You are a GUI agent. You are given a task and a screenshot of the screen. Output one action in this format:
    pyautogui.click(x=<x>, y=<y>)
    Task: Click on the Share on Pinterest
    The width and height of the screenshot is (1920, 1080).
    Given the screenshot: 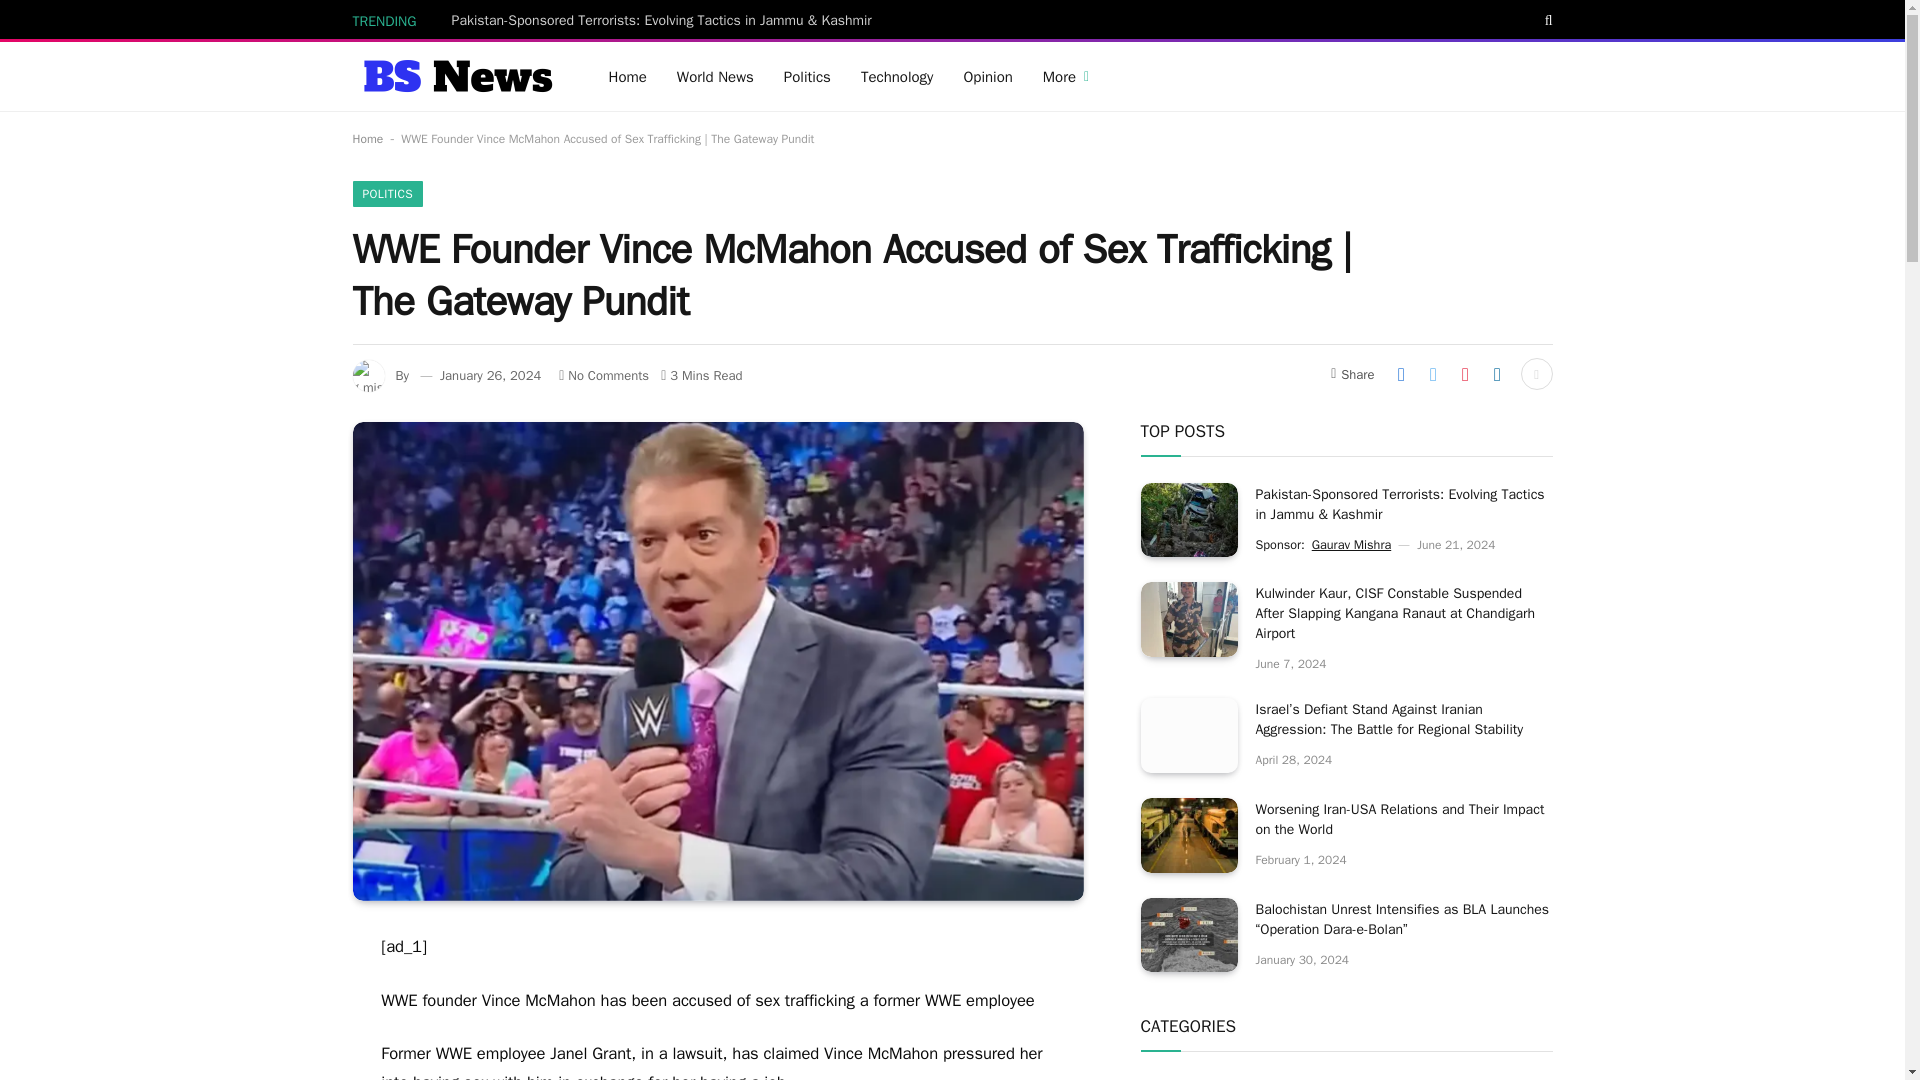 What is the action you would take?
    pyautogui.click(x=1464, y=373)
    